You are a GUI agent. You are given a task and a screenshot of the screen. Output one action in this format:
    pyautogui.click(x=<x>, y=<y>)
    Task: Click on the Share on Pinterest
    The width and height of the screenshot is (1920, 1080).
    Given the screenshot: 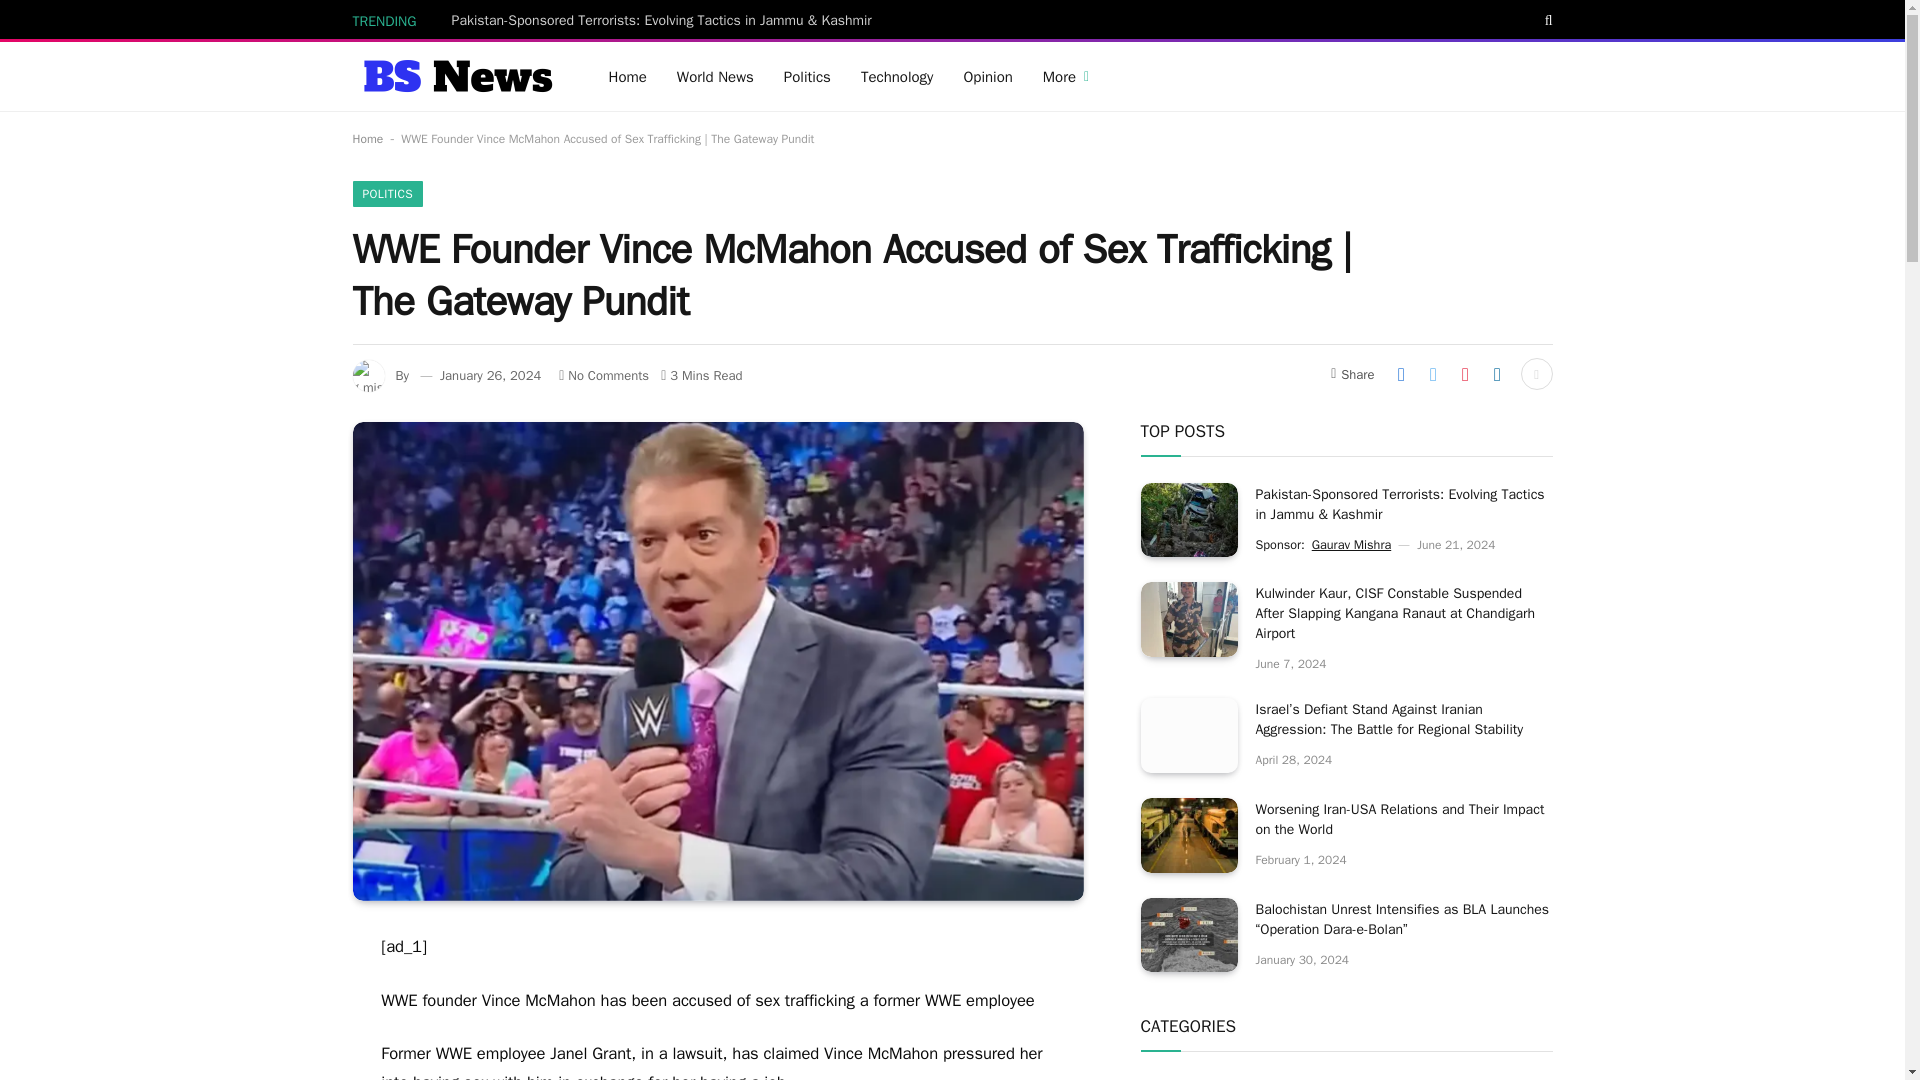 What is the action you would take?
    pyautogui.click(x=1464, y=373)
    